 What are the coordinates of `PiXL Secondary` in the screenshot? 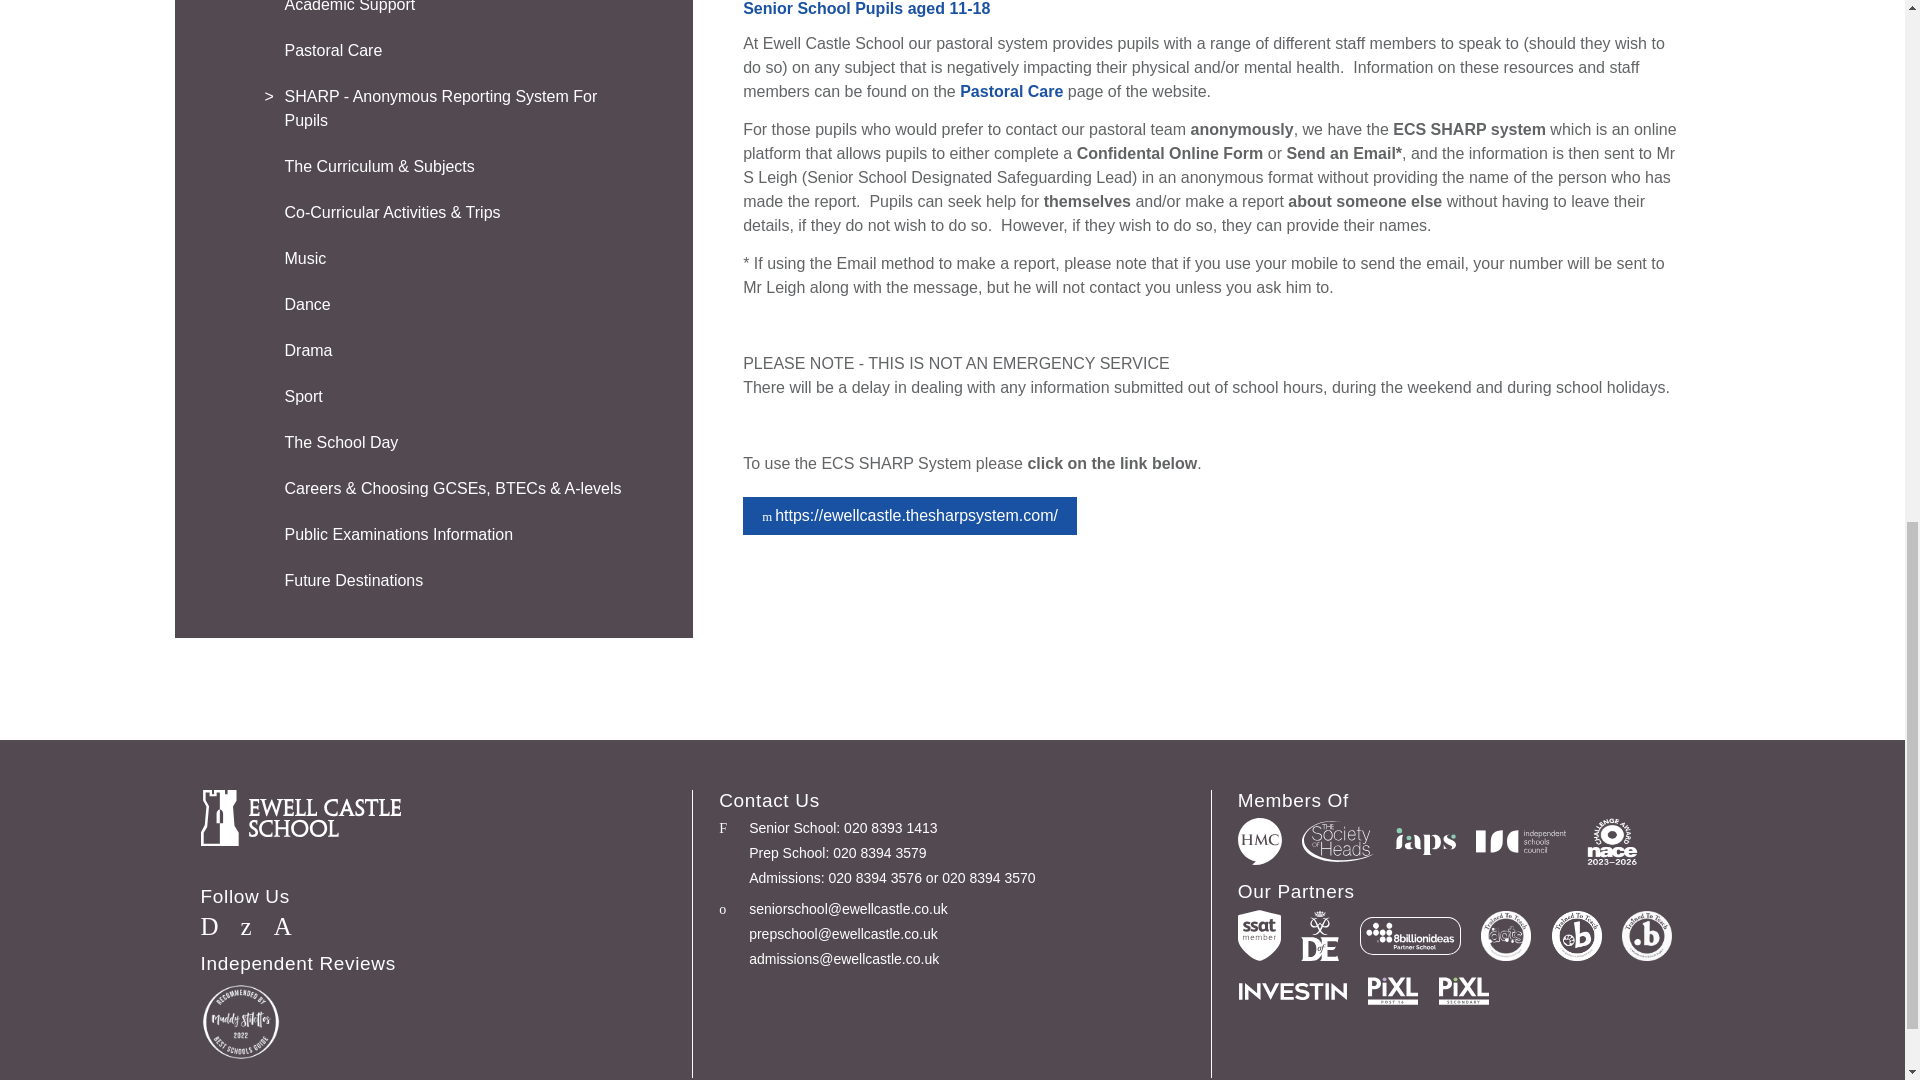 It's located at (1464, 991).